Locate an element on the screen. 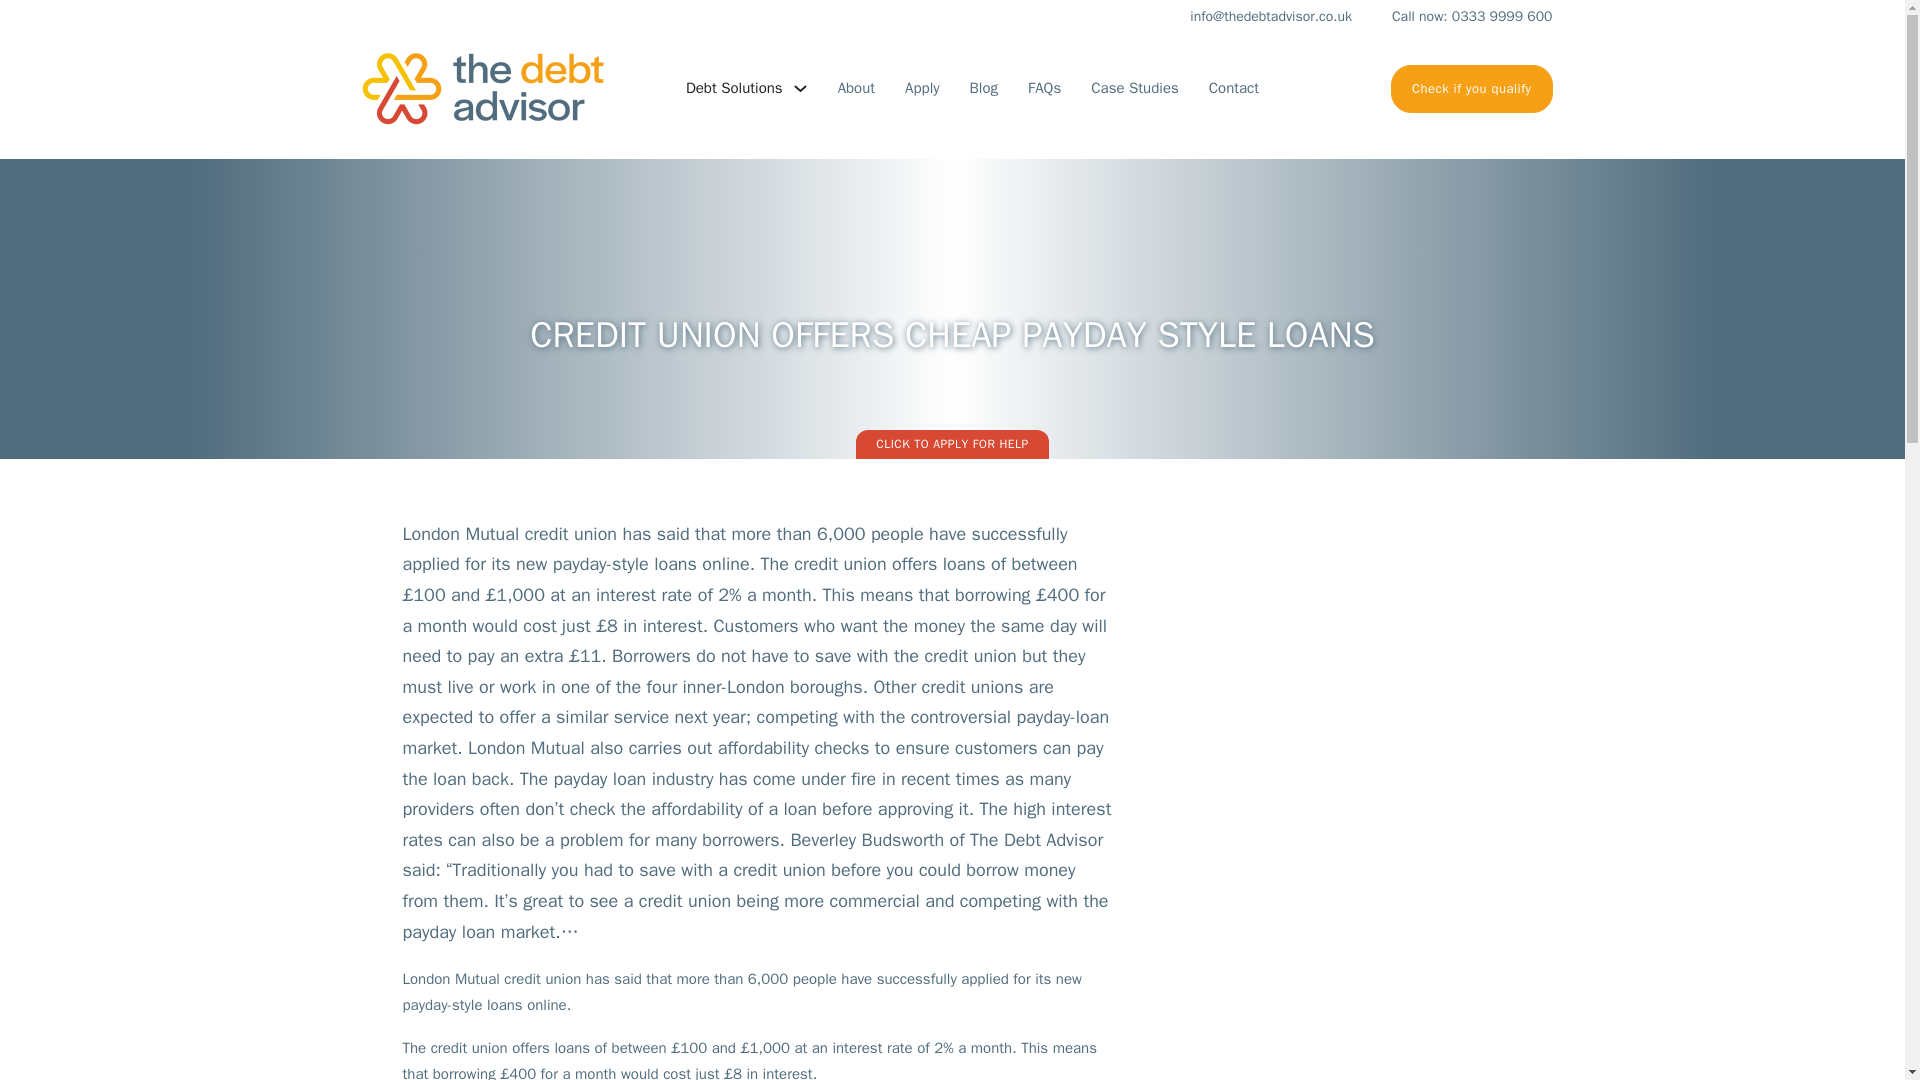  Call now: 0333 9999 600 is located at coordinates (1452, 17).